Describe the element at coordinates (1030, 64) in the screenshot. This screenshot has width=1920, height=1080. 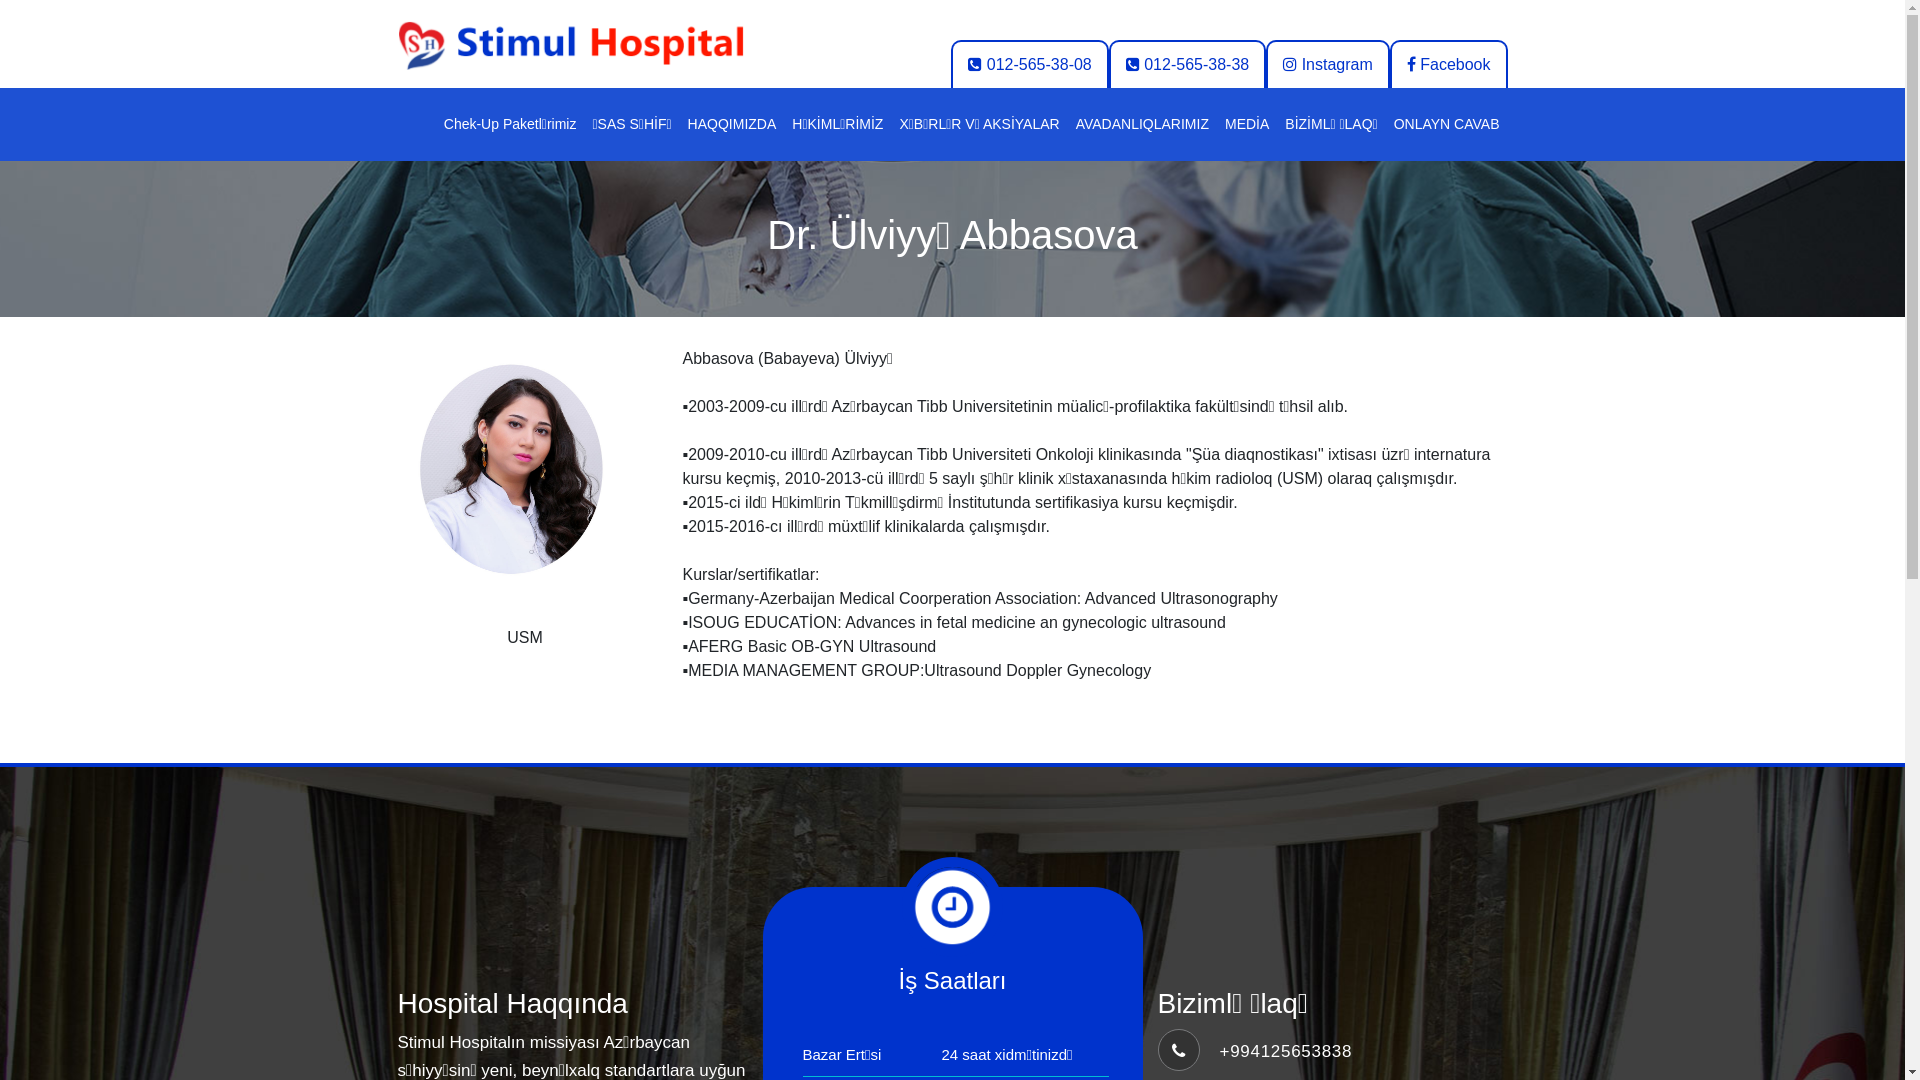
I see `012-565-38-08` at that location.